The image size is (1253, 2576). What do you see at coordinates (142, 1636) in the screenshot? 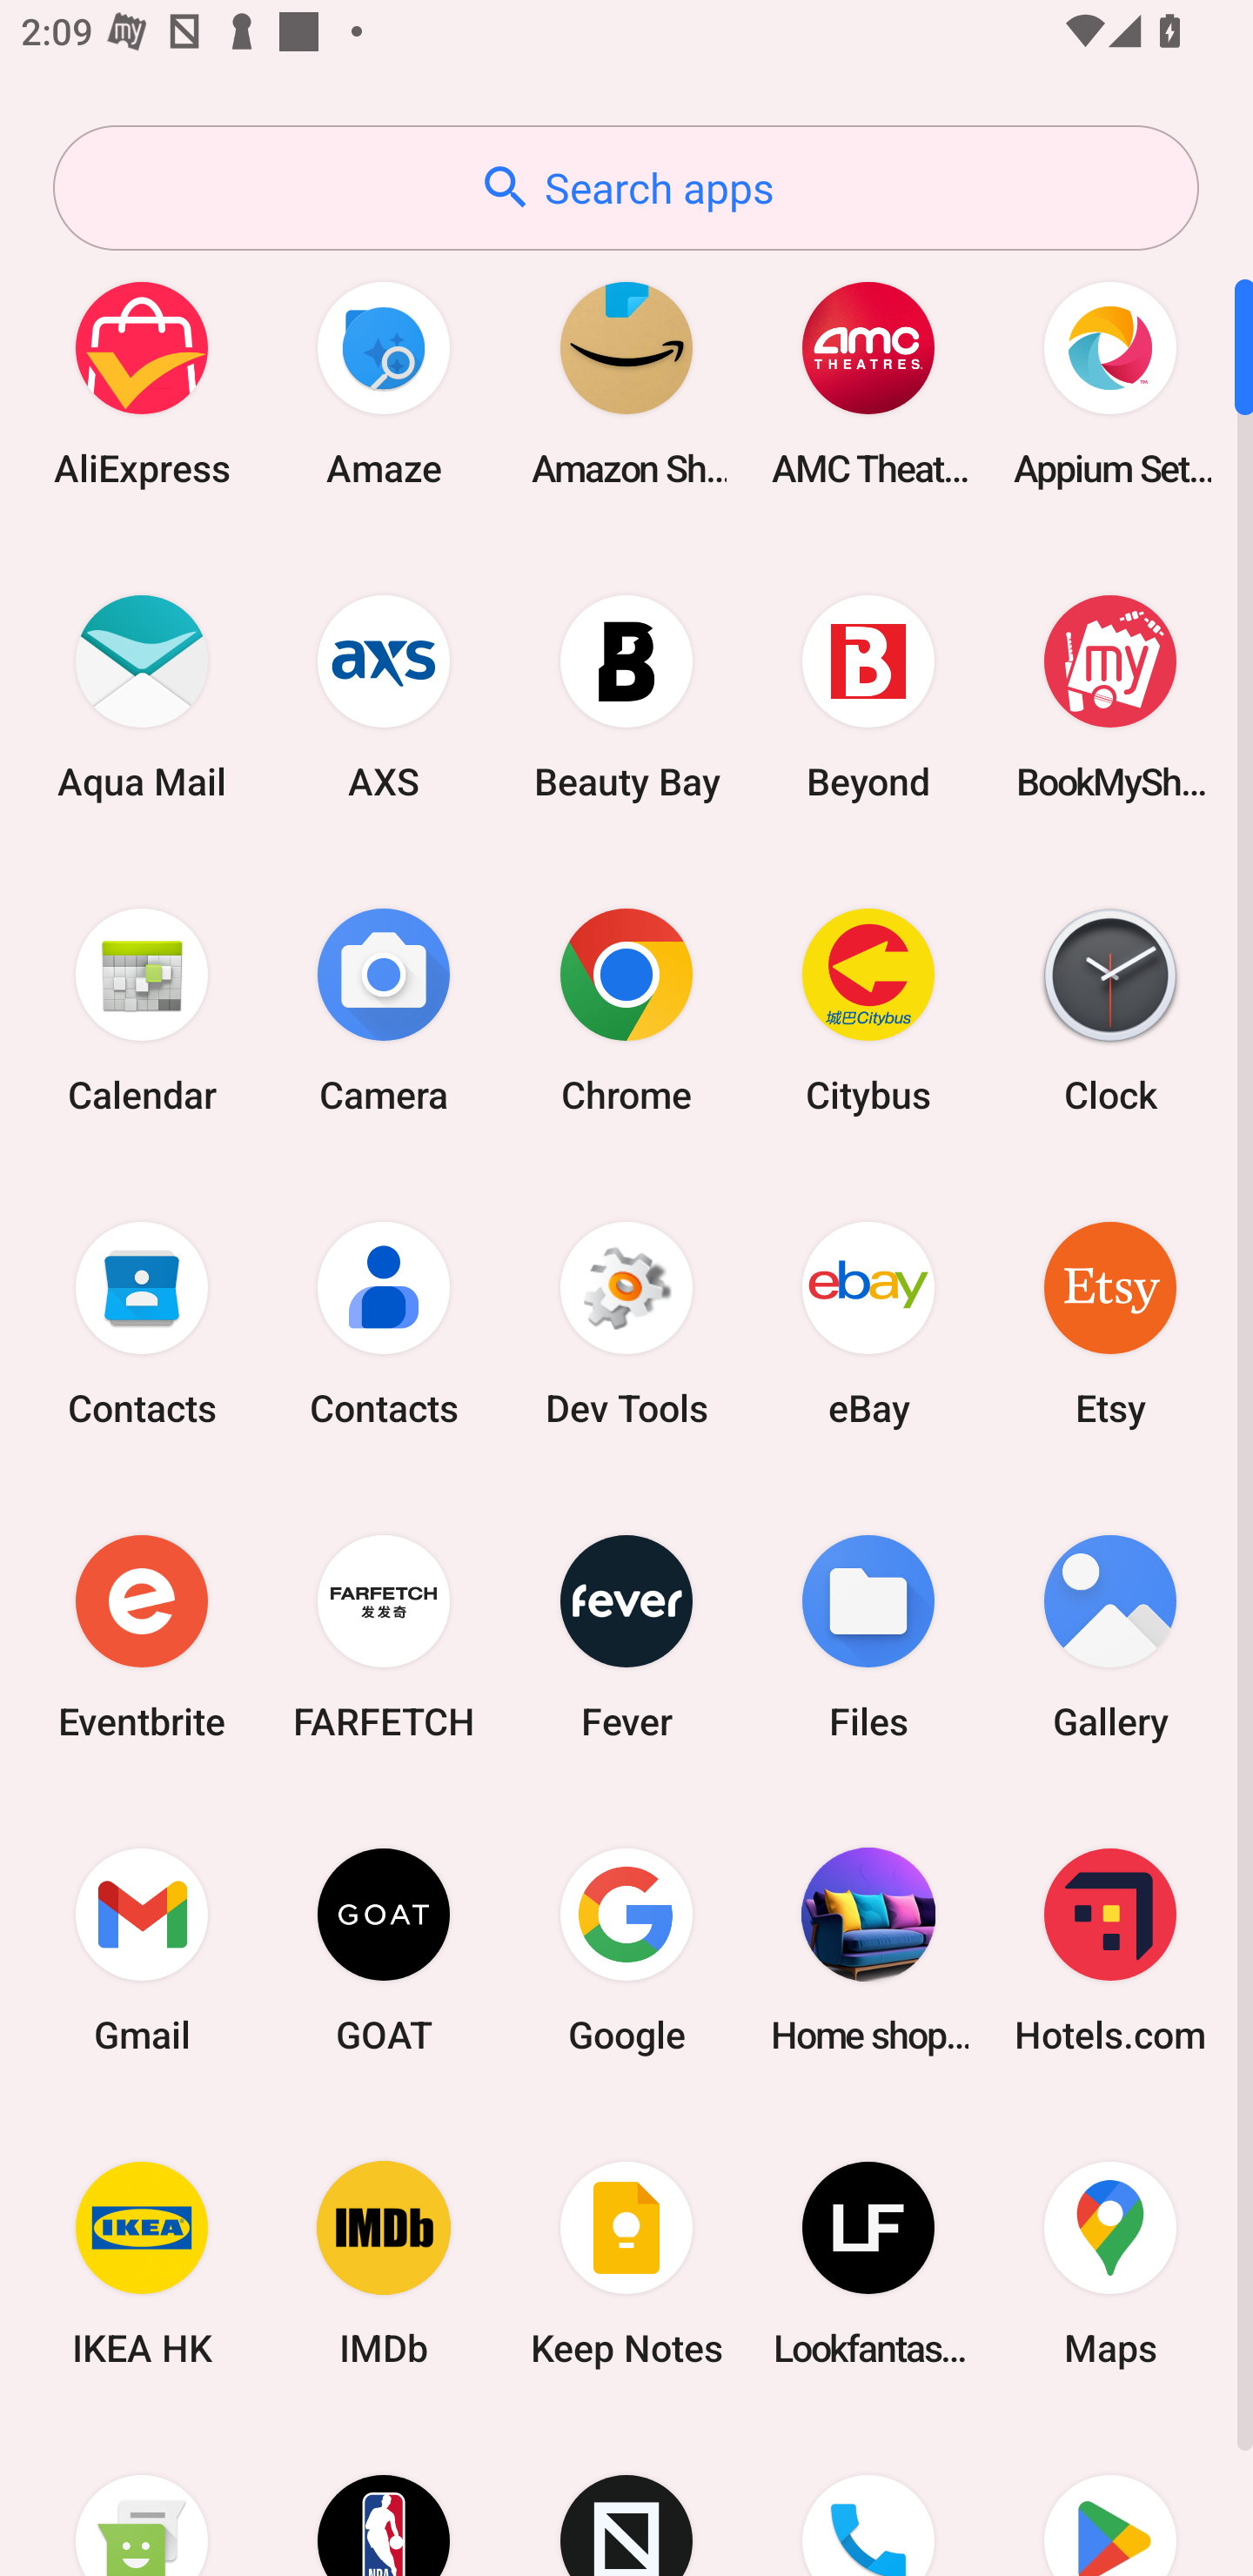
I see `Eventbrite` at bounding box center [142, 1636].